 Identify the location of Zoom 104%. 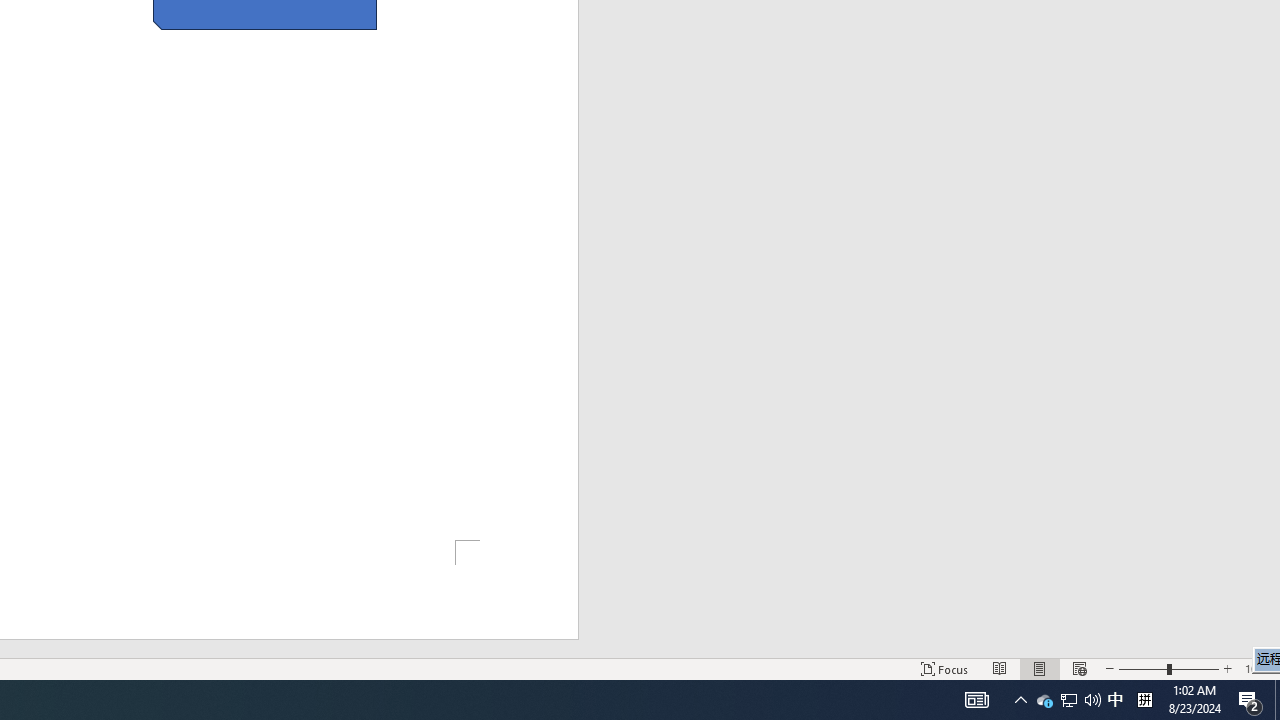
(1258, 668).